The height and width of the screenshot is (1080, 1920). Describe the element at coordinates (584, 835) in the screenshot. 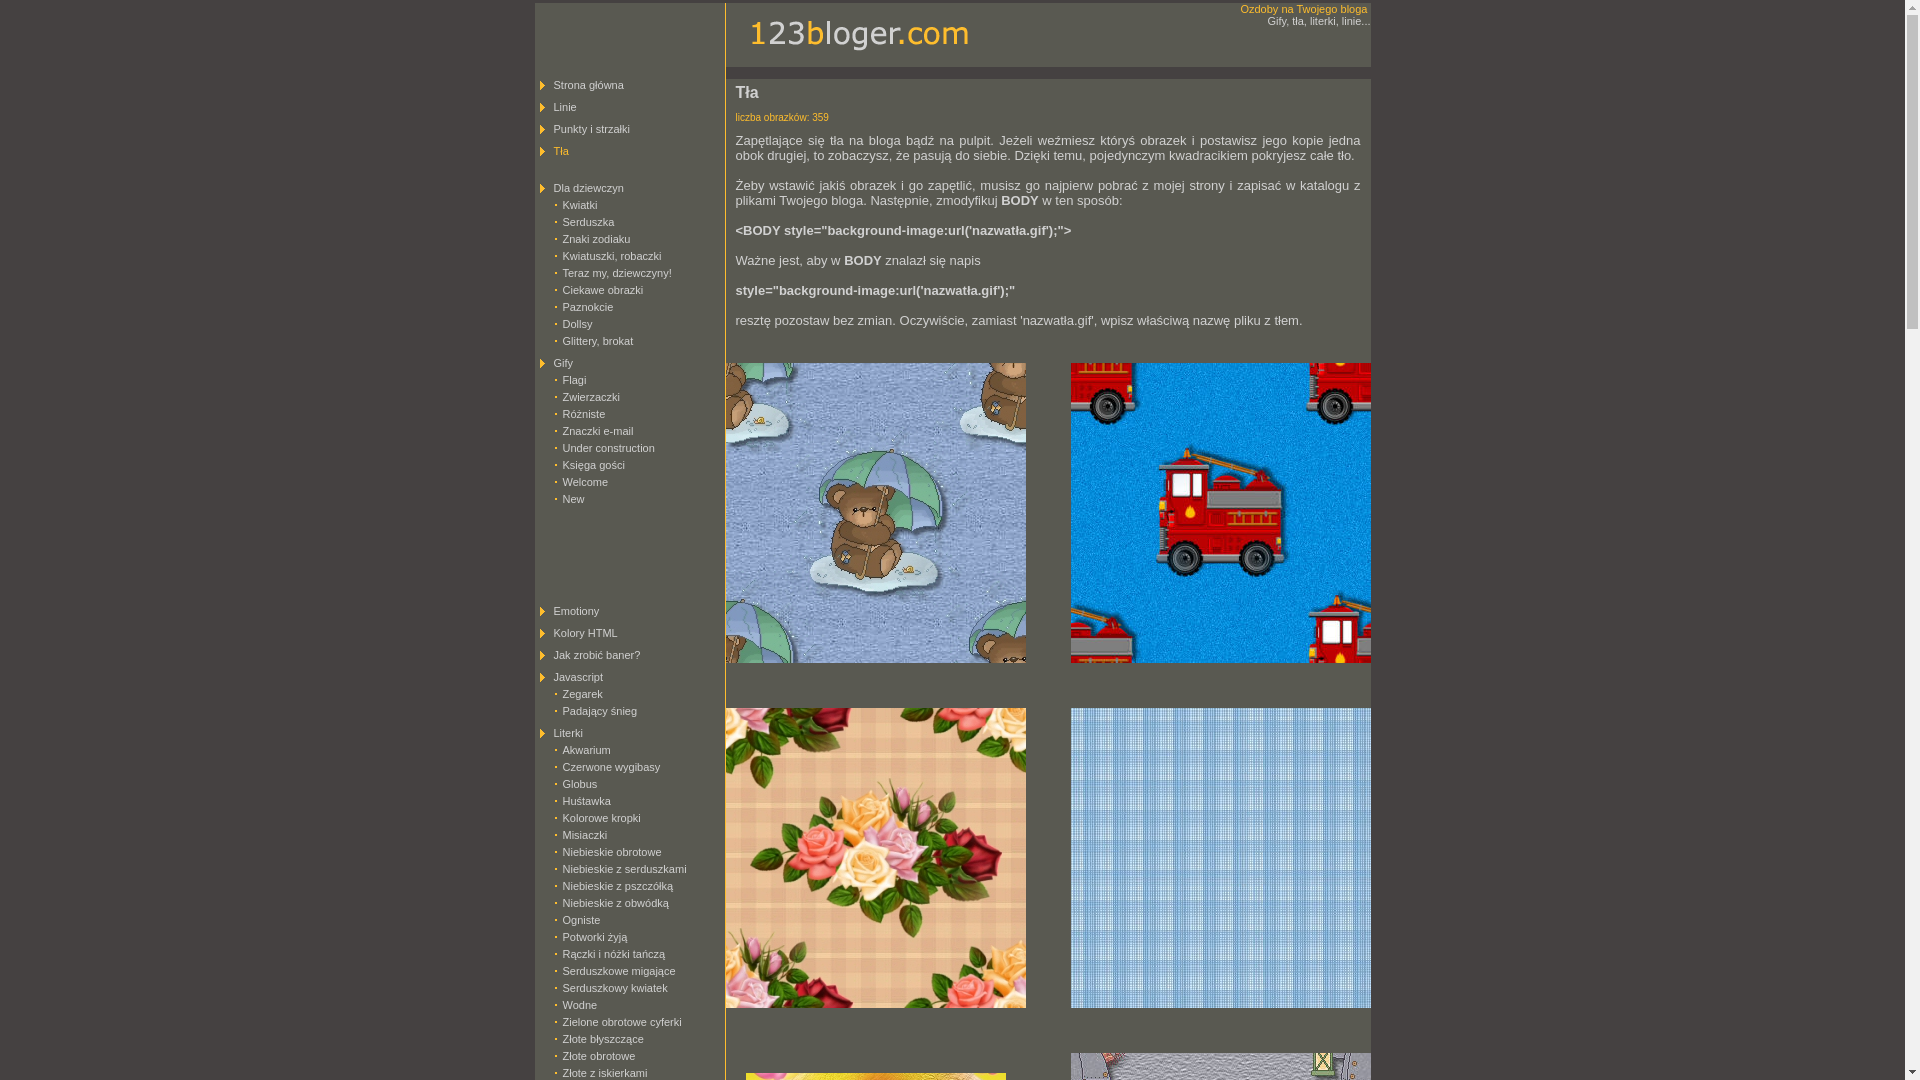

I see `Misiaczki` at that location.